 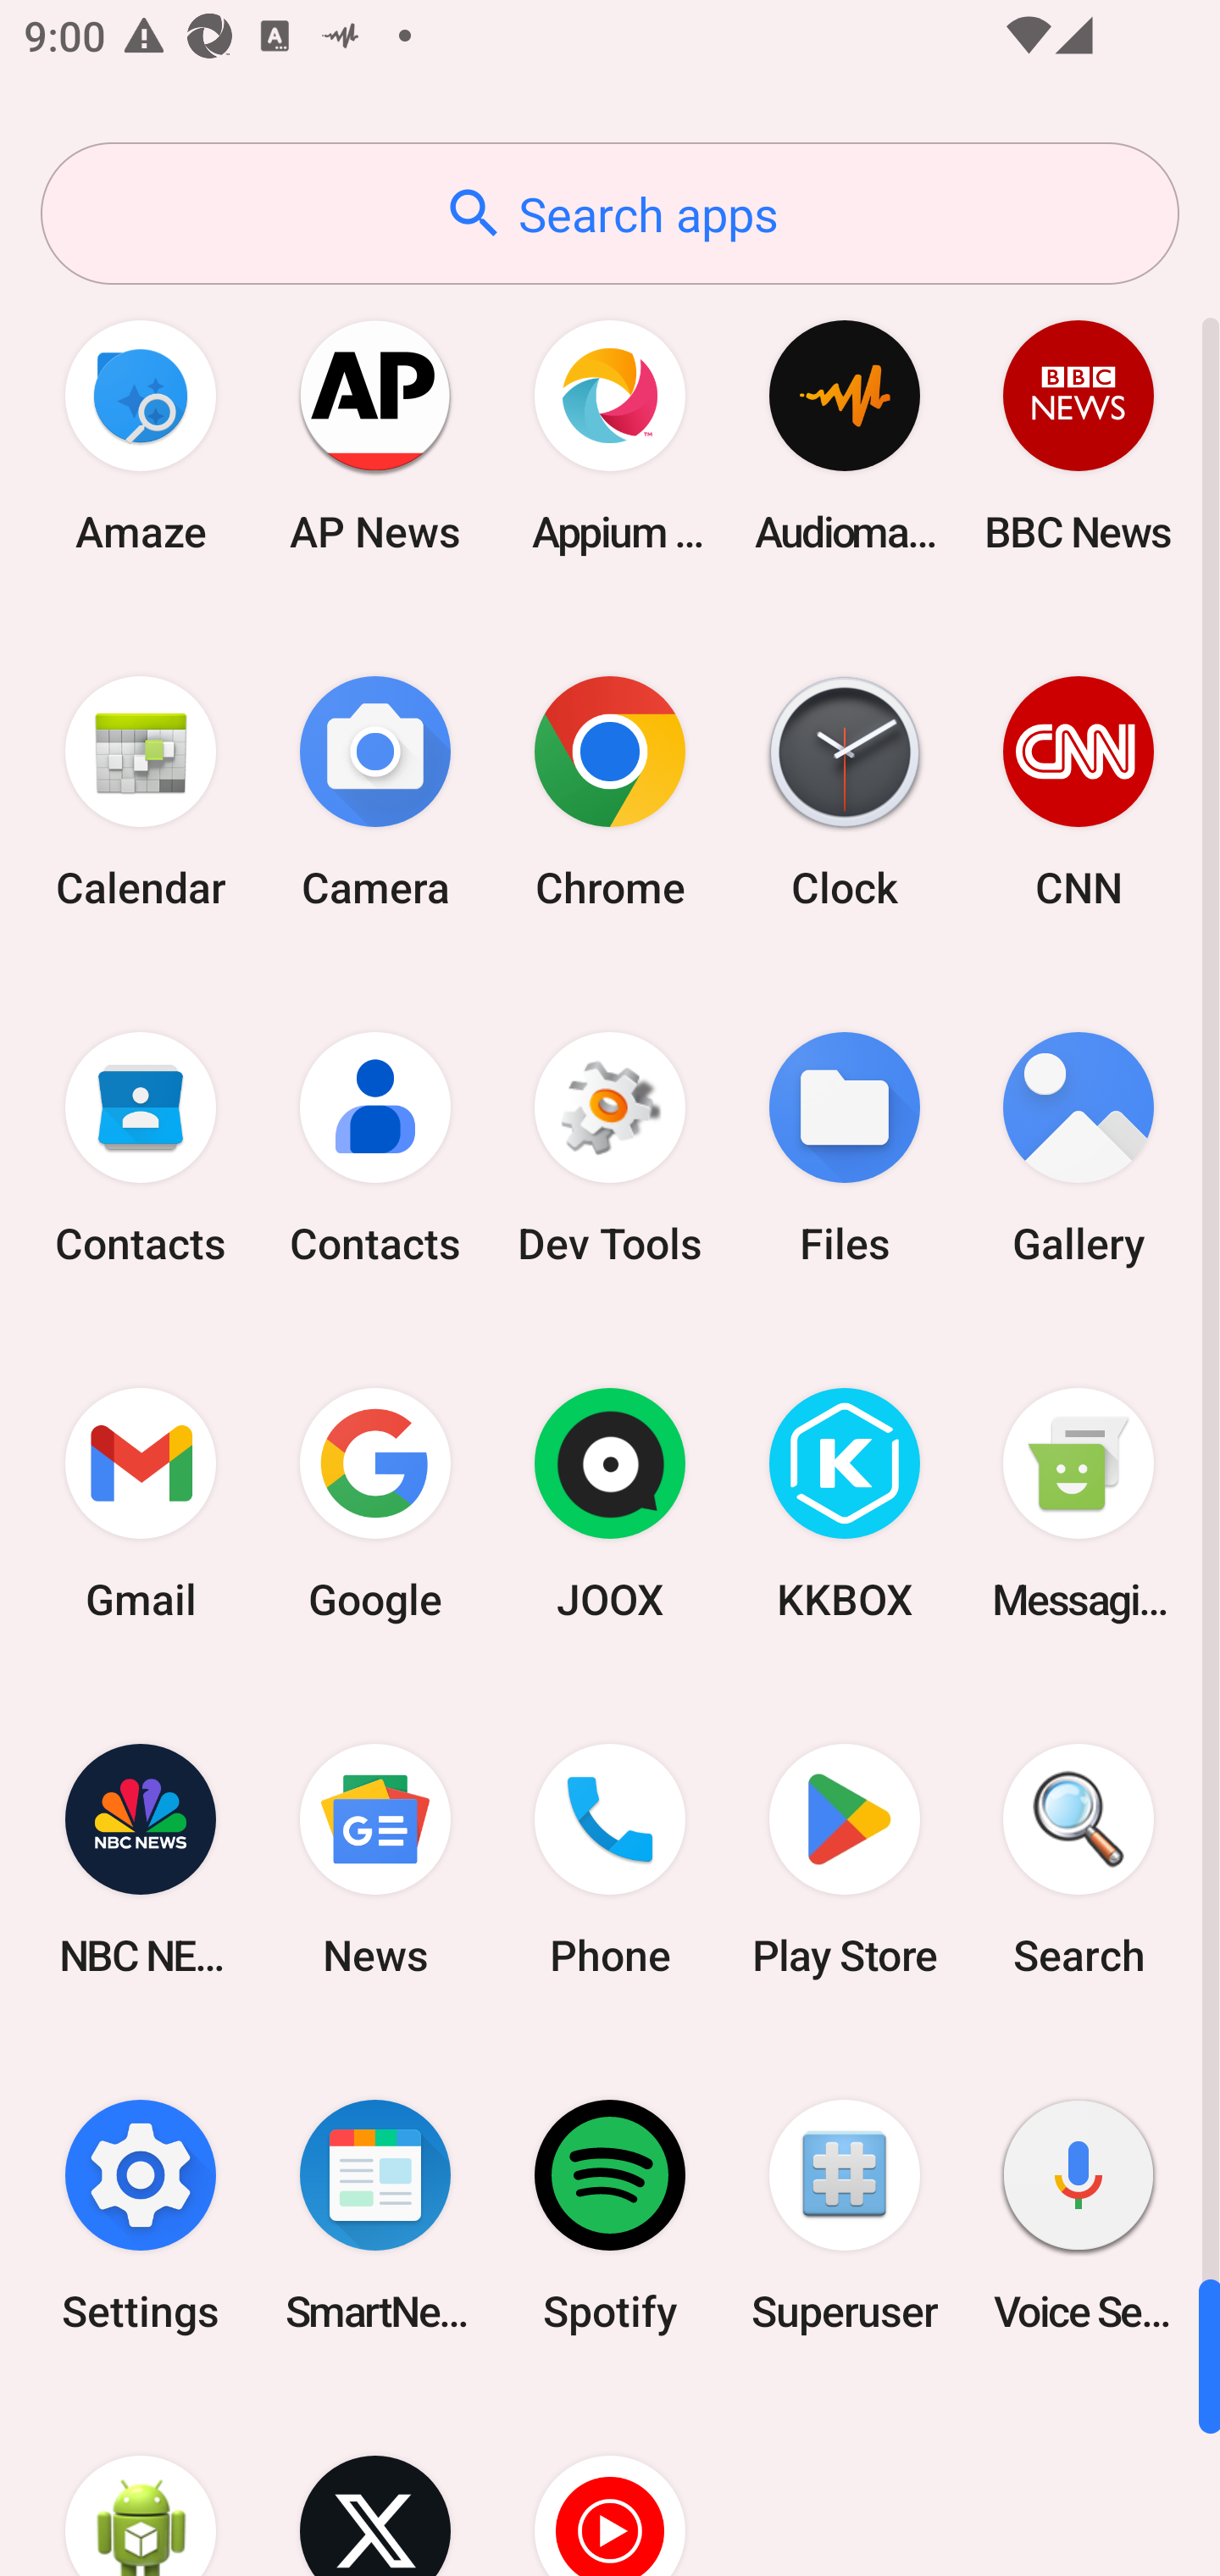 What do you see at coordinates (610, 2215) in the screenshot?
I see `Spotify` at bounding box center [610, 2215].